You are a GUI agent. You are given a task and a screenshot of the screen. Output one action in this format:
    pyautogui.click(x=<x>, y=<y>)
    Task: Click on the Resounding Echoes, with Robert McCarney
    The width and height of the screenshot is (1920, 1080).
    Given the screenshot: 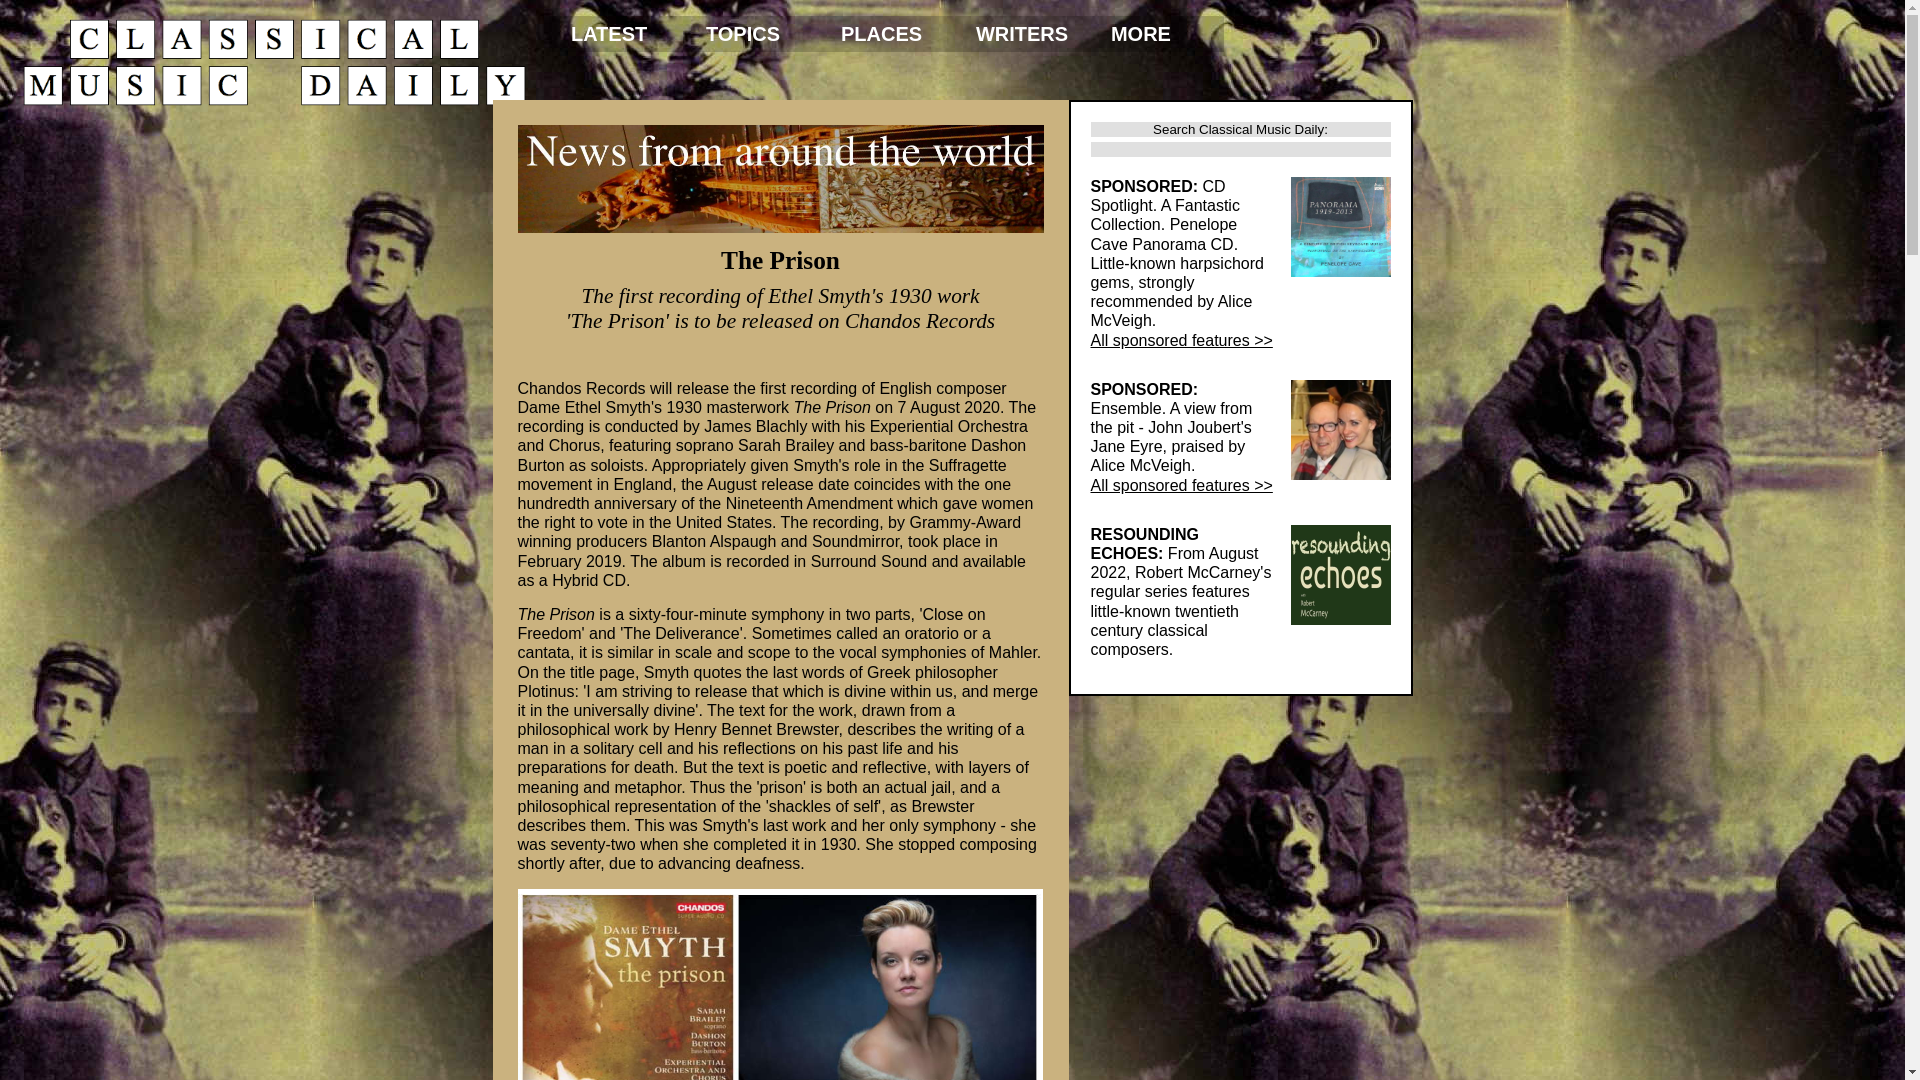 What is the action you would take?
    pyautogui.click(x=1340, y=574)
    